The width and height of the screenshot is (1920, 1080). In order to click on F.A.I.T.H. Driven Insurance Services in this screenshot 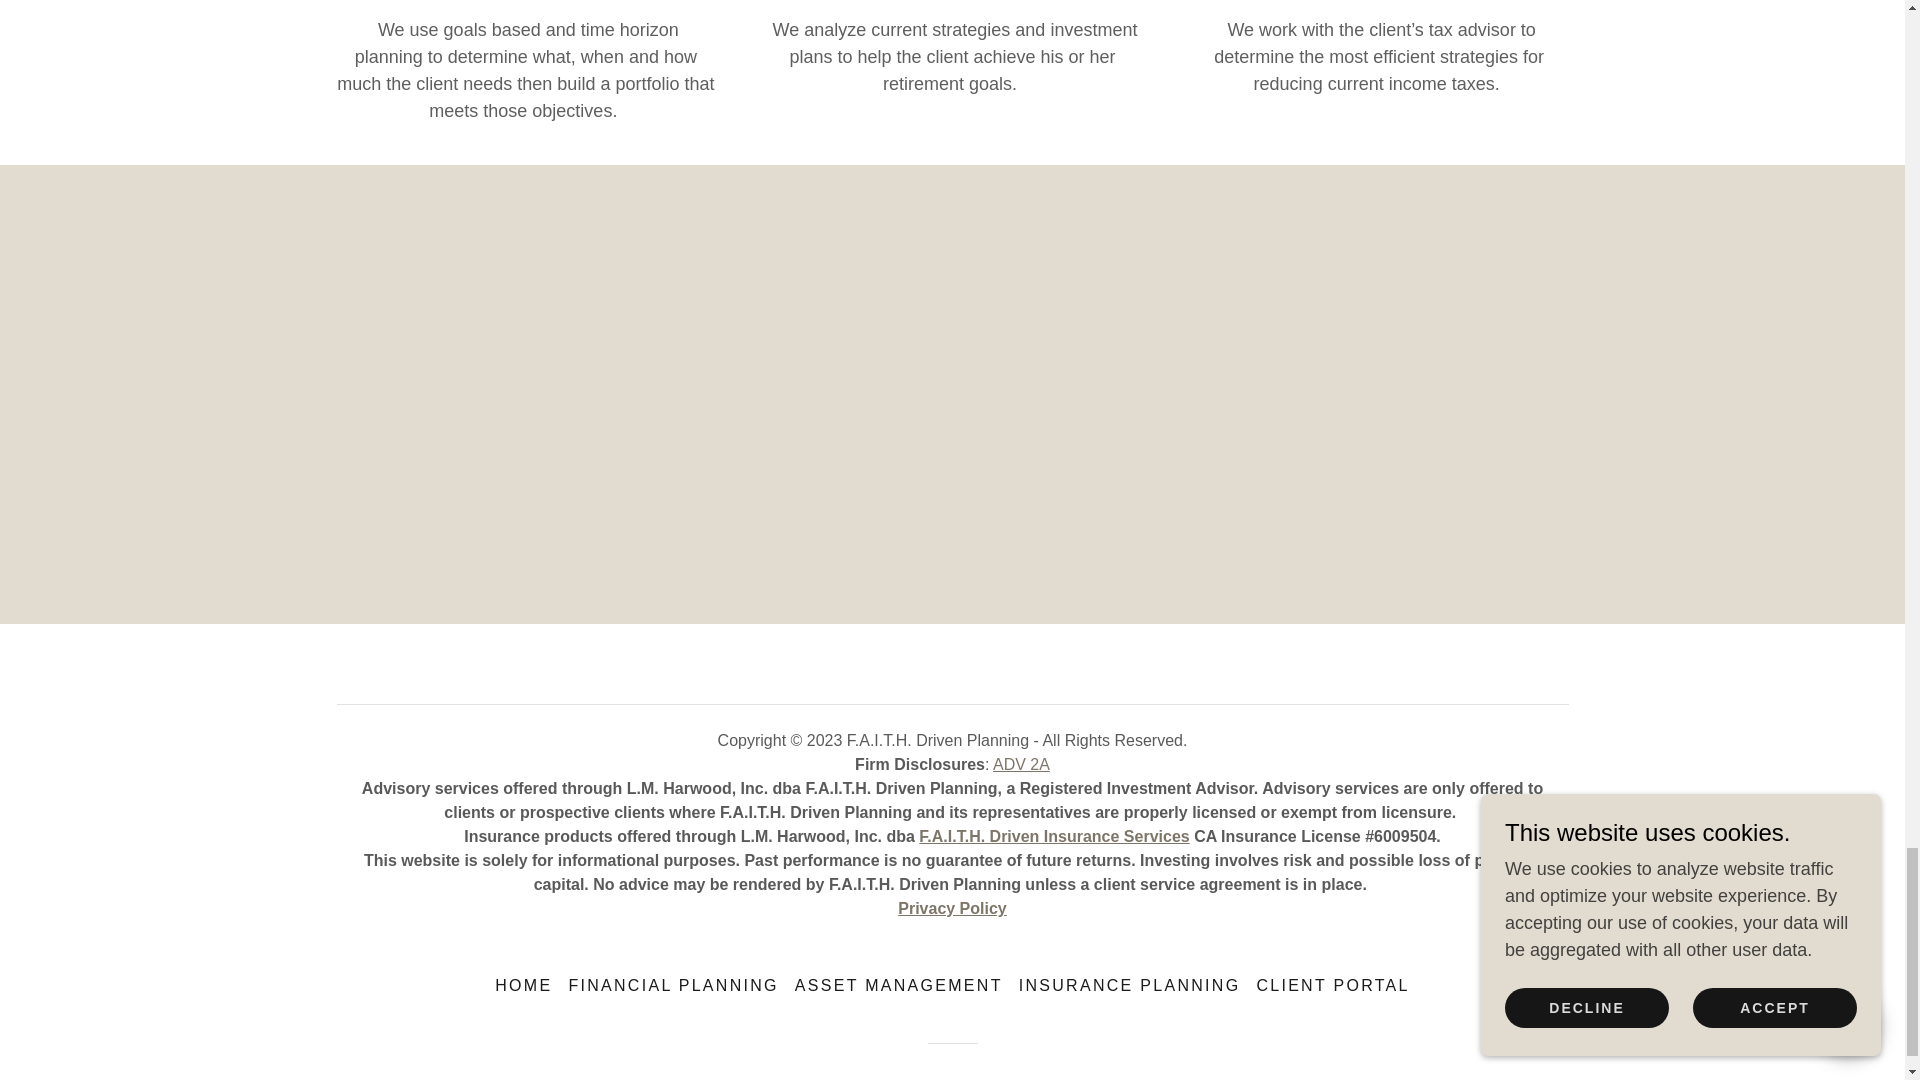, I will do `click(1054, 836)`.